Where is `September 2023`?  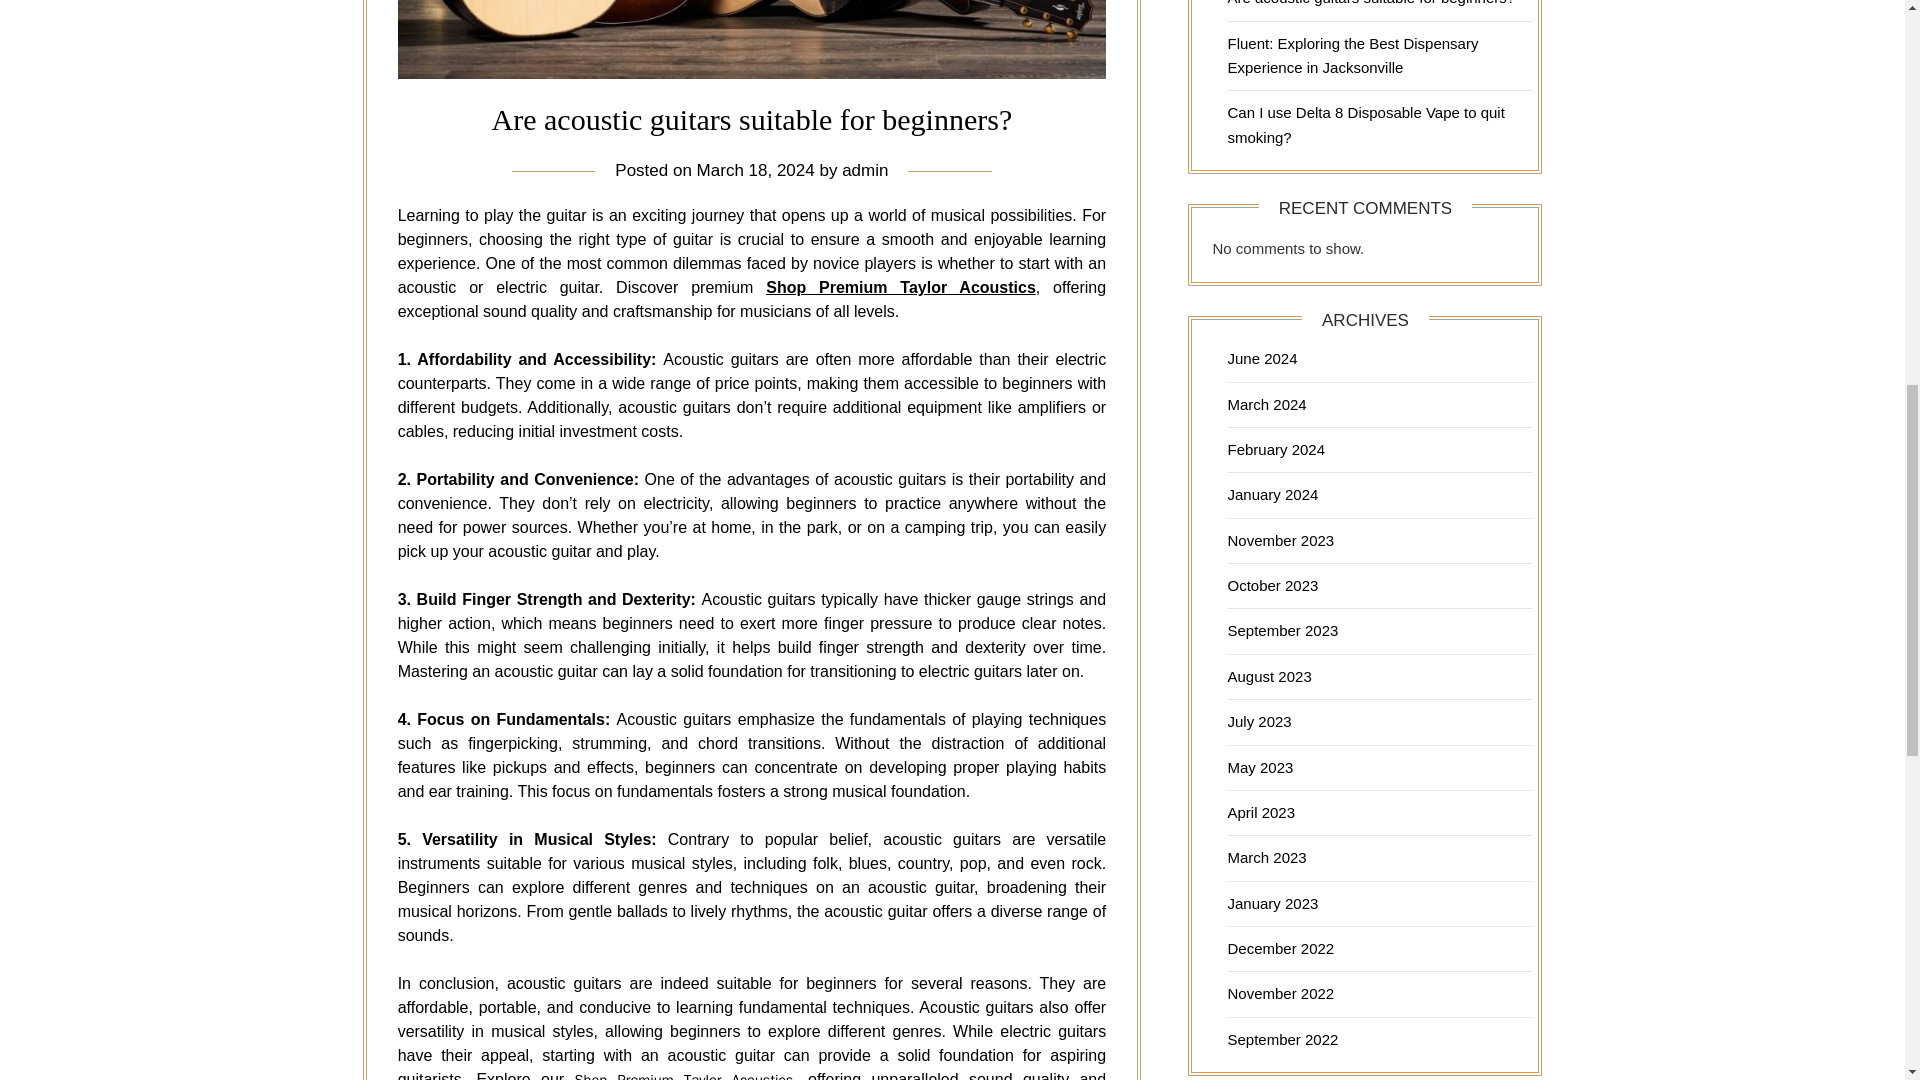 September 2023 is located at coordinates (1282, 630).